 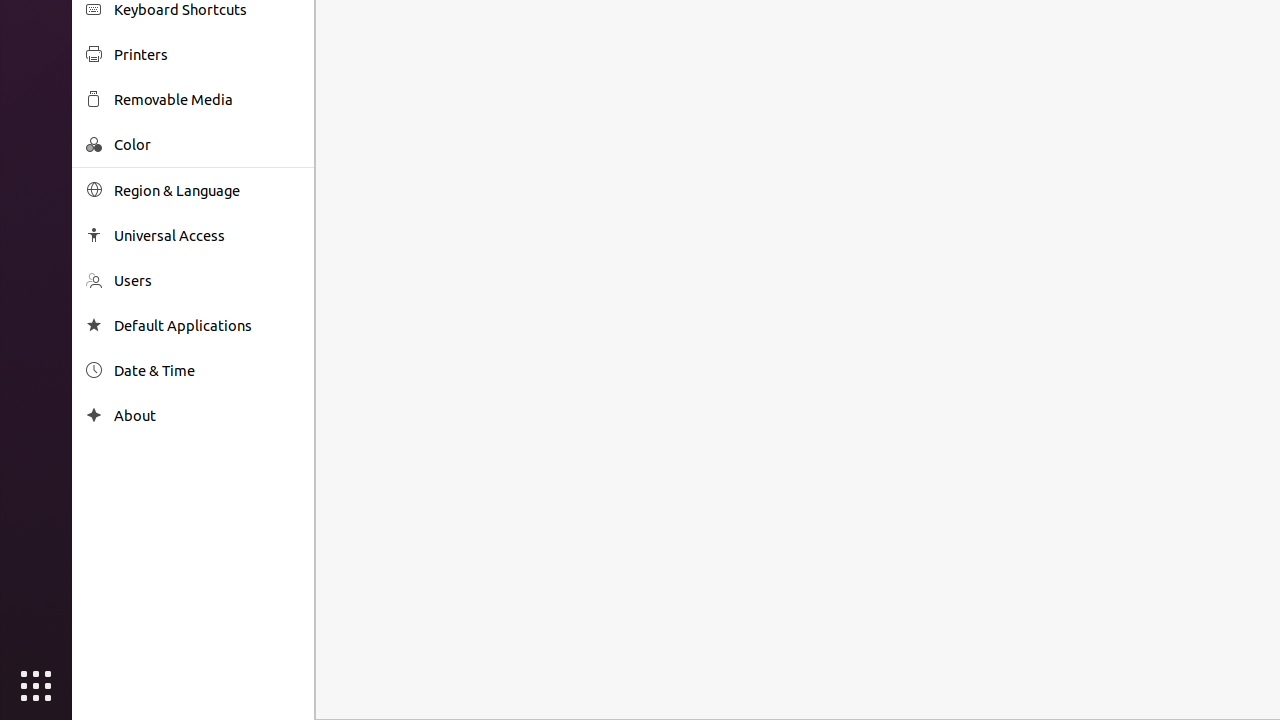 I want to click on Keyboard Shortcuts, so click(x=207, y=10).